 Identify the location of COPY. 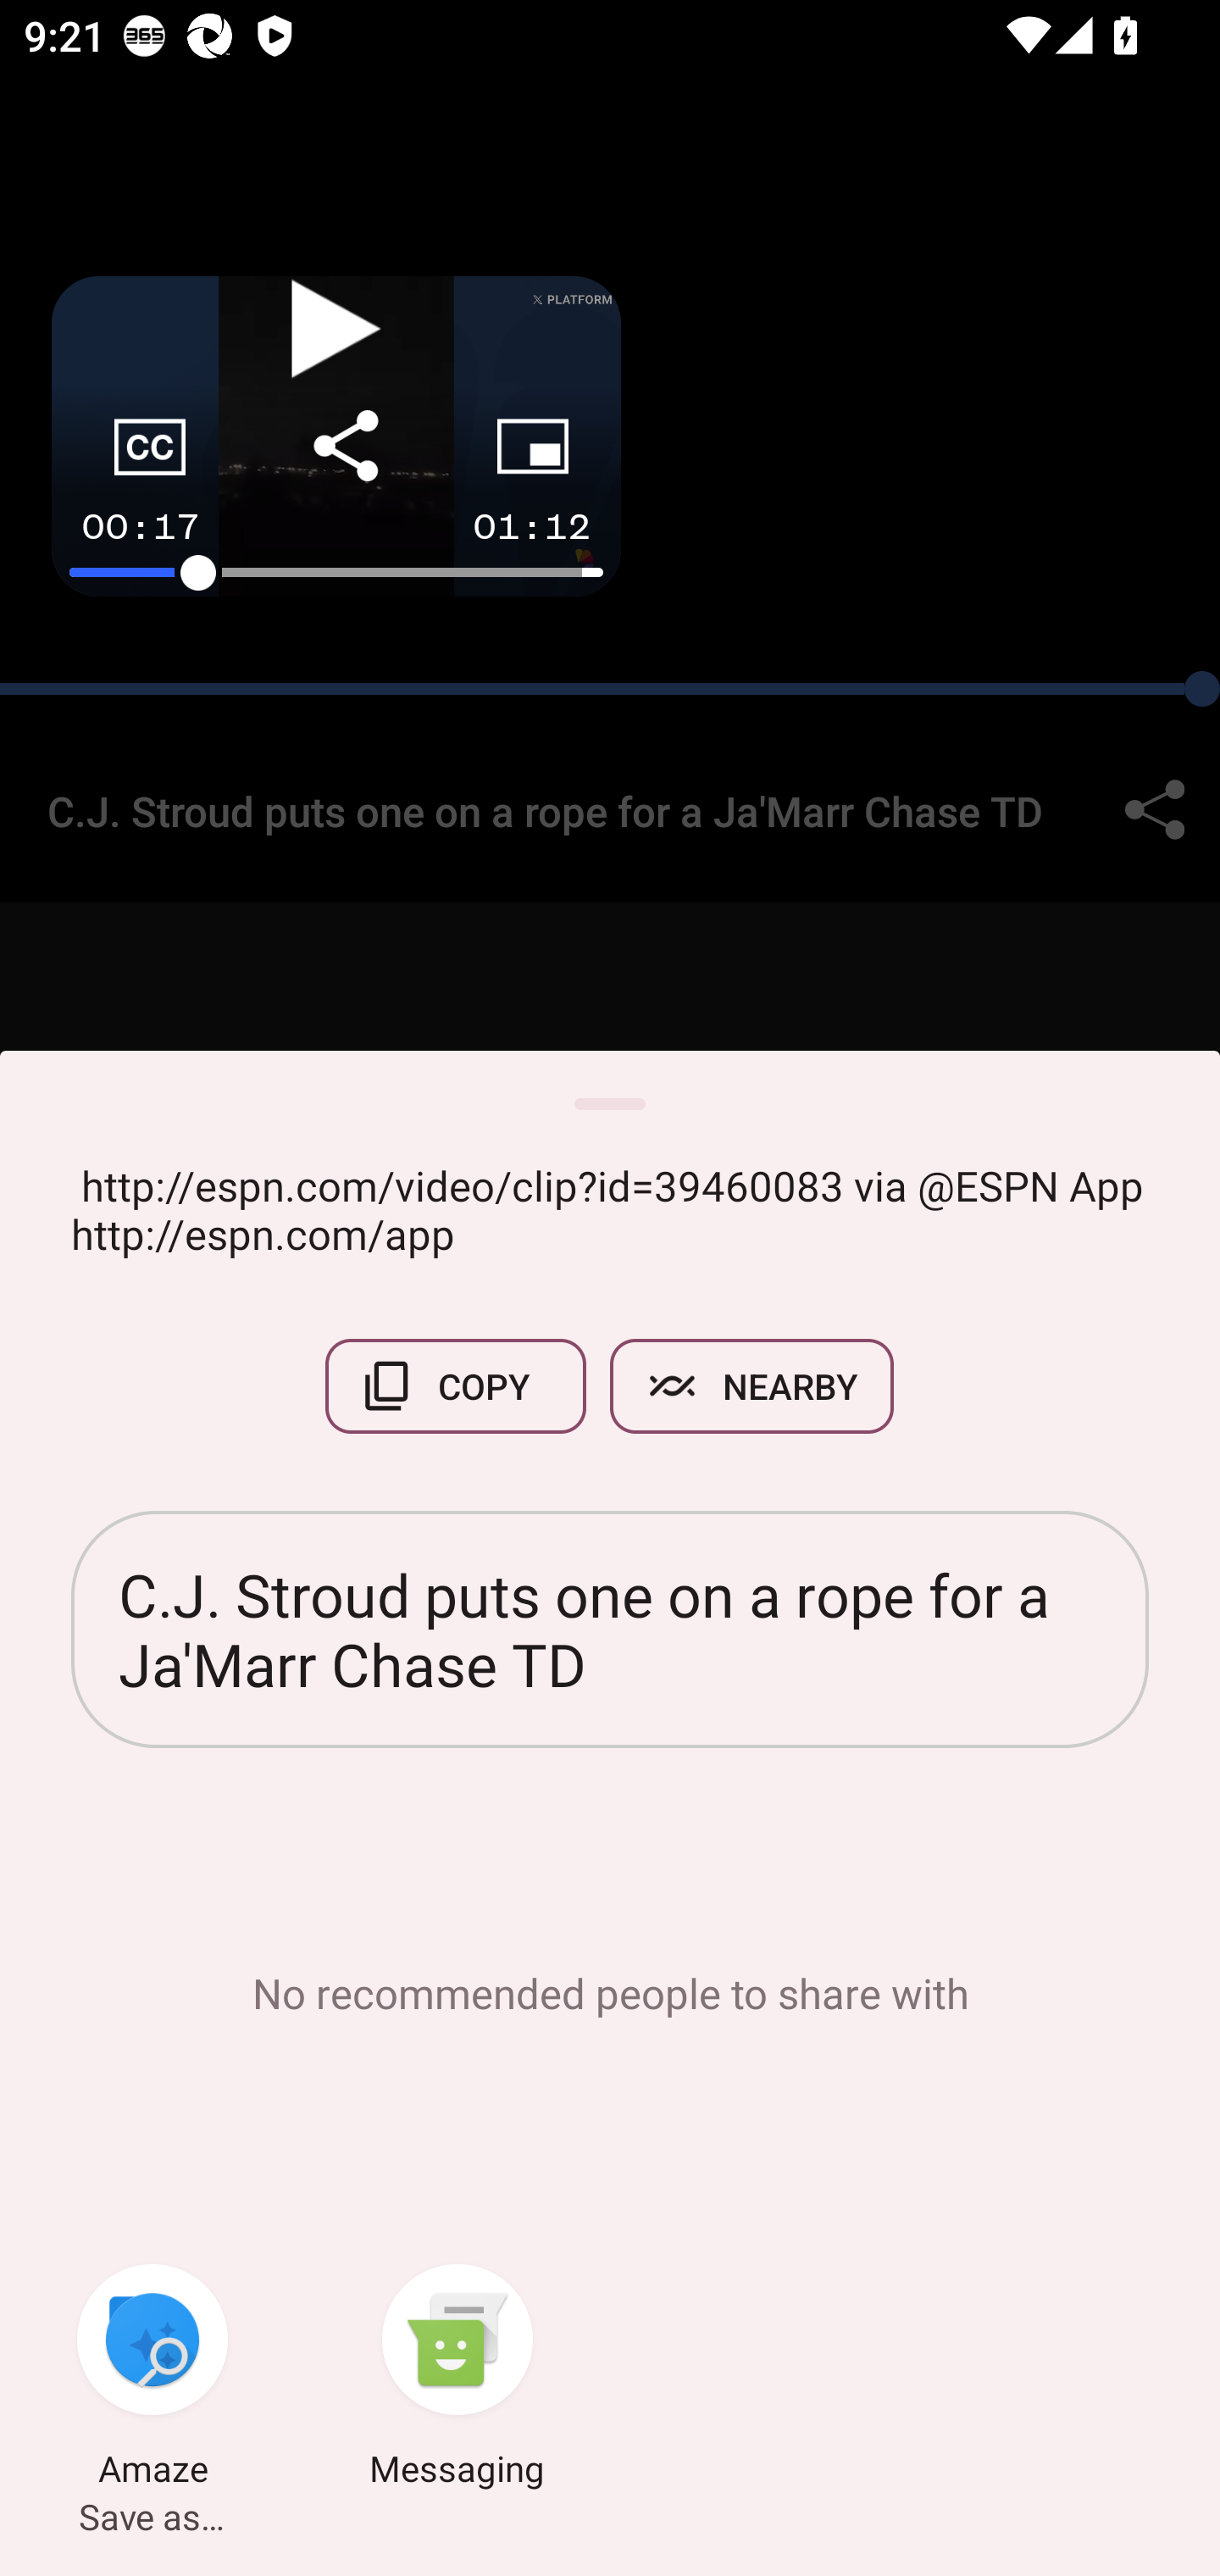
(456, 1386).